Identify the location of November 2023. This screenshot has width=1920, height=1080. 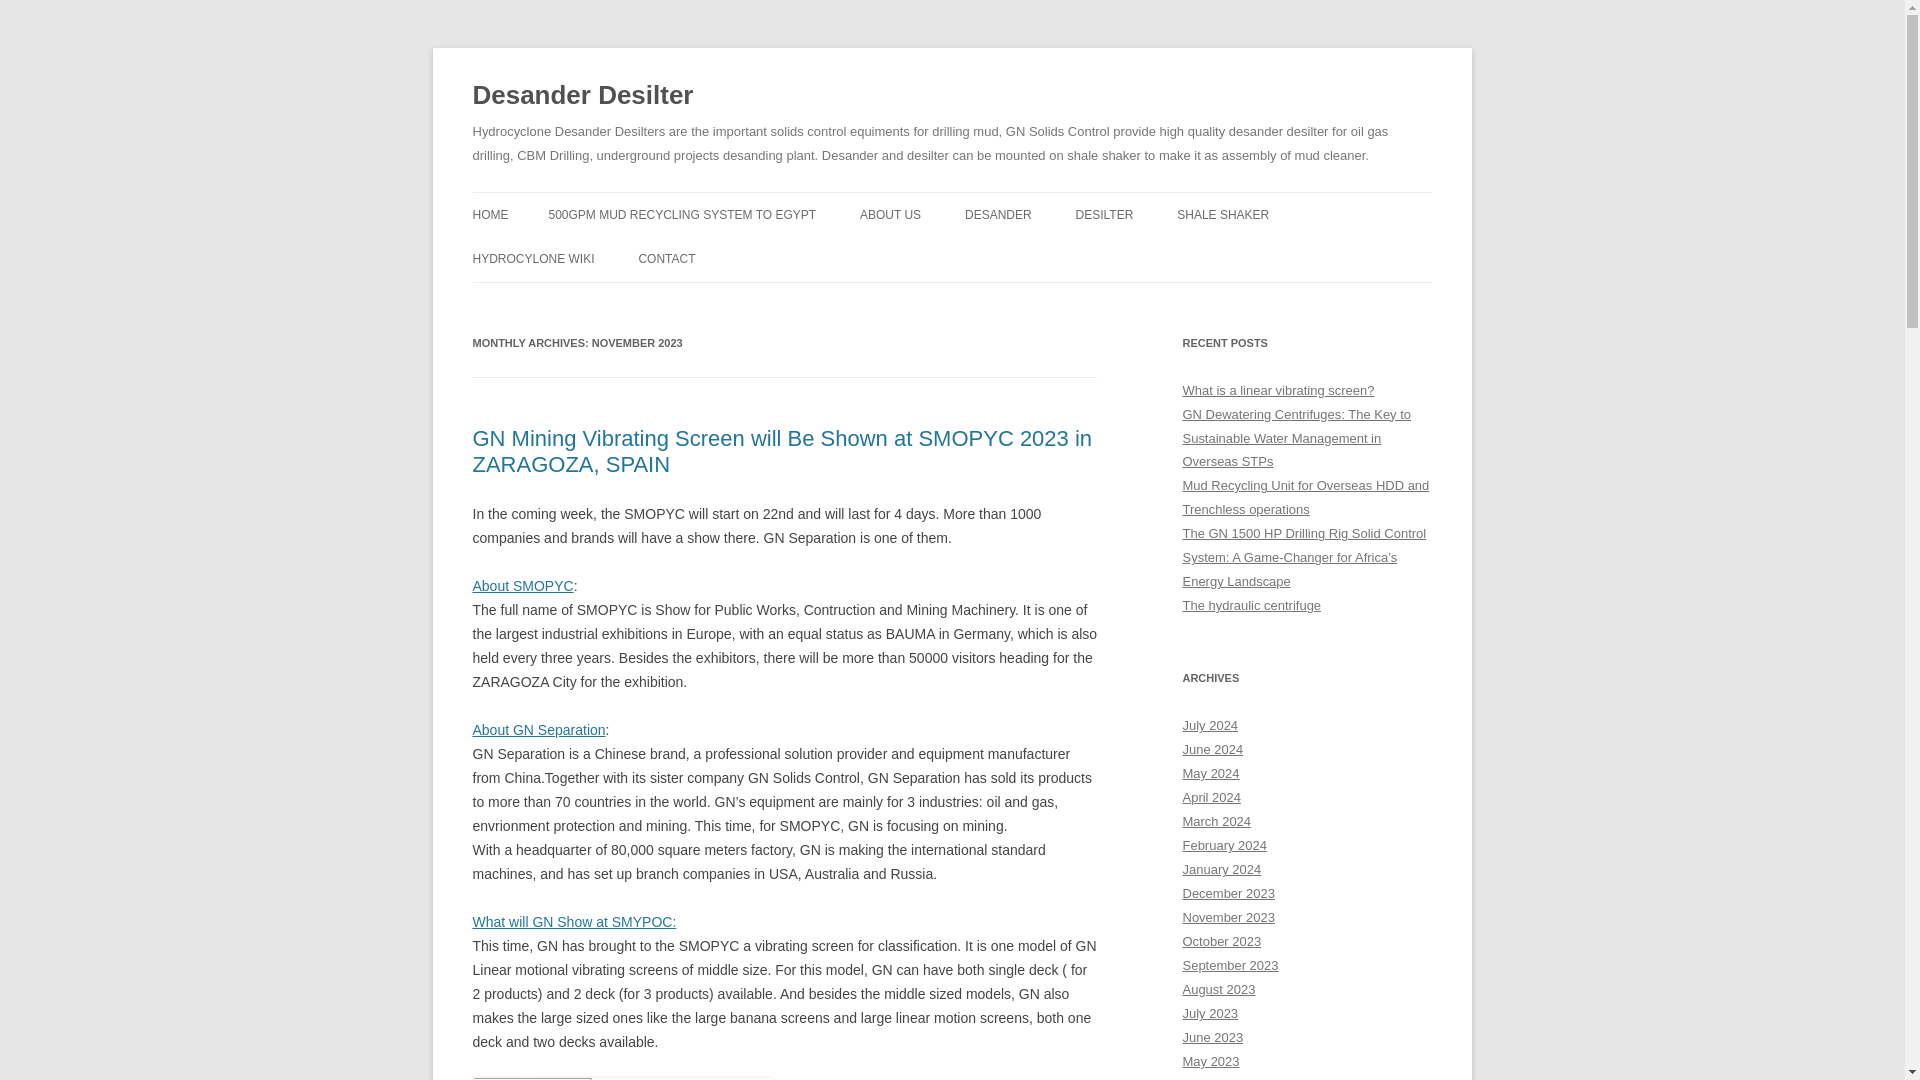
(1228, 917).